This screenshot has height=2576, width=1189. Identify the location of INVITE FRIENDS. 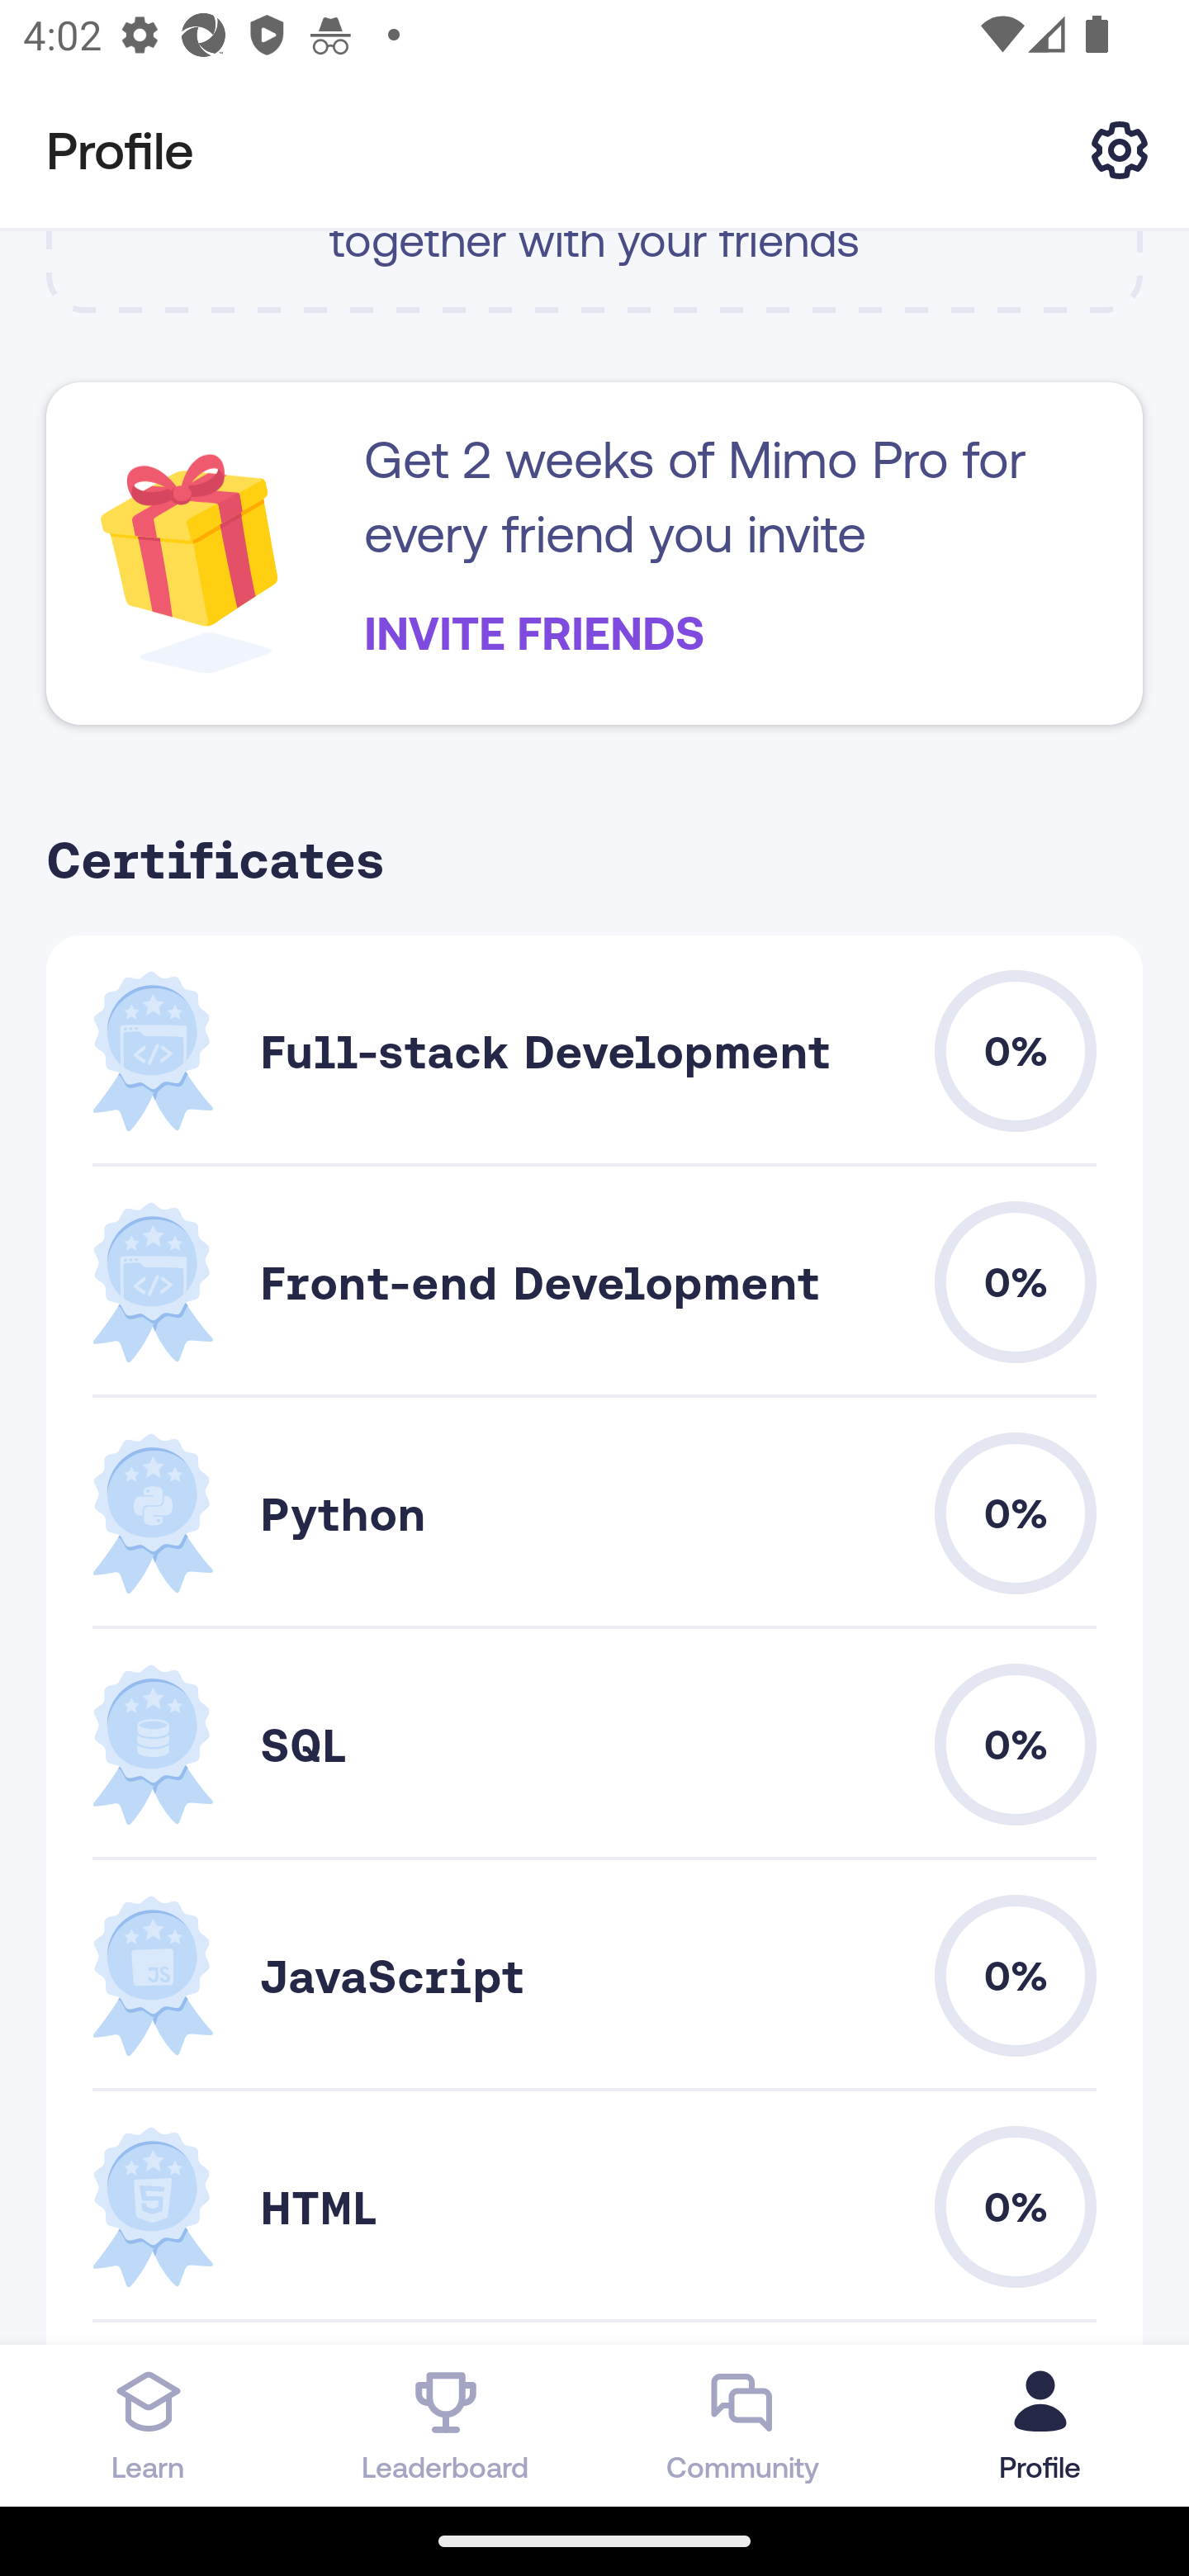
(534, 632).